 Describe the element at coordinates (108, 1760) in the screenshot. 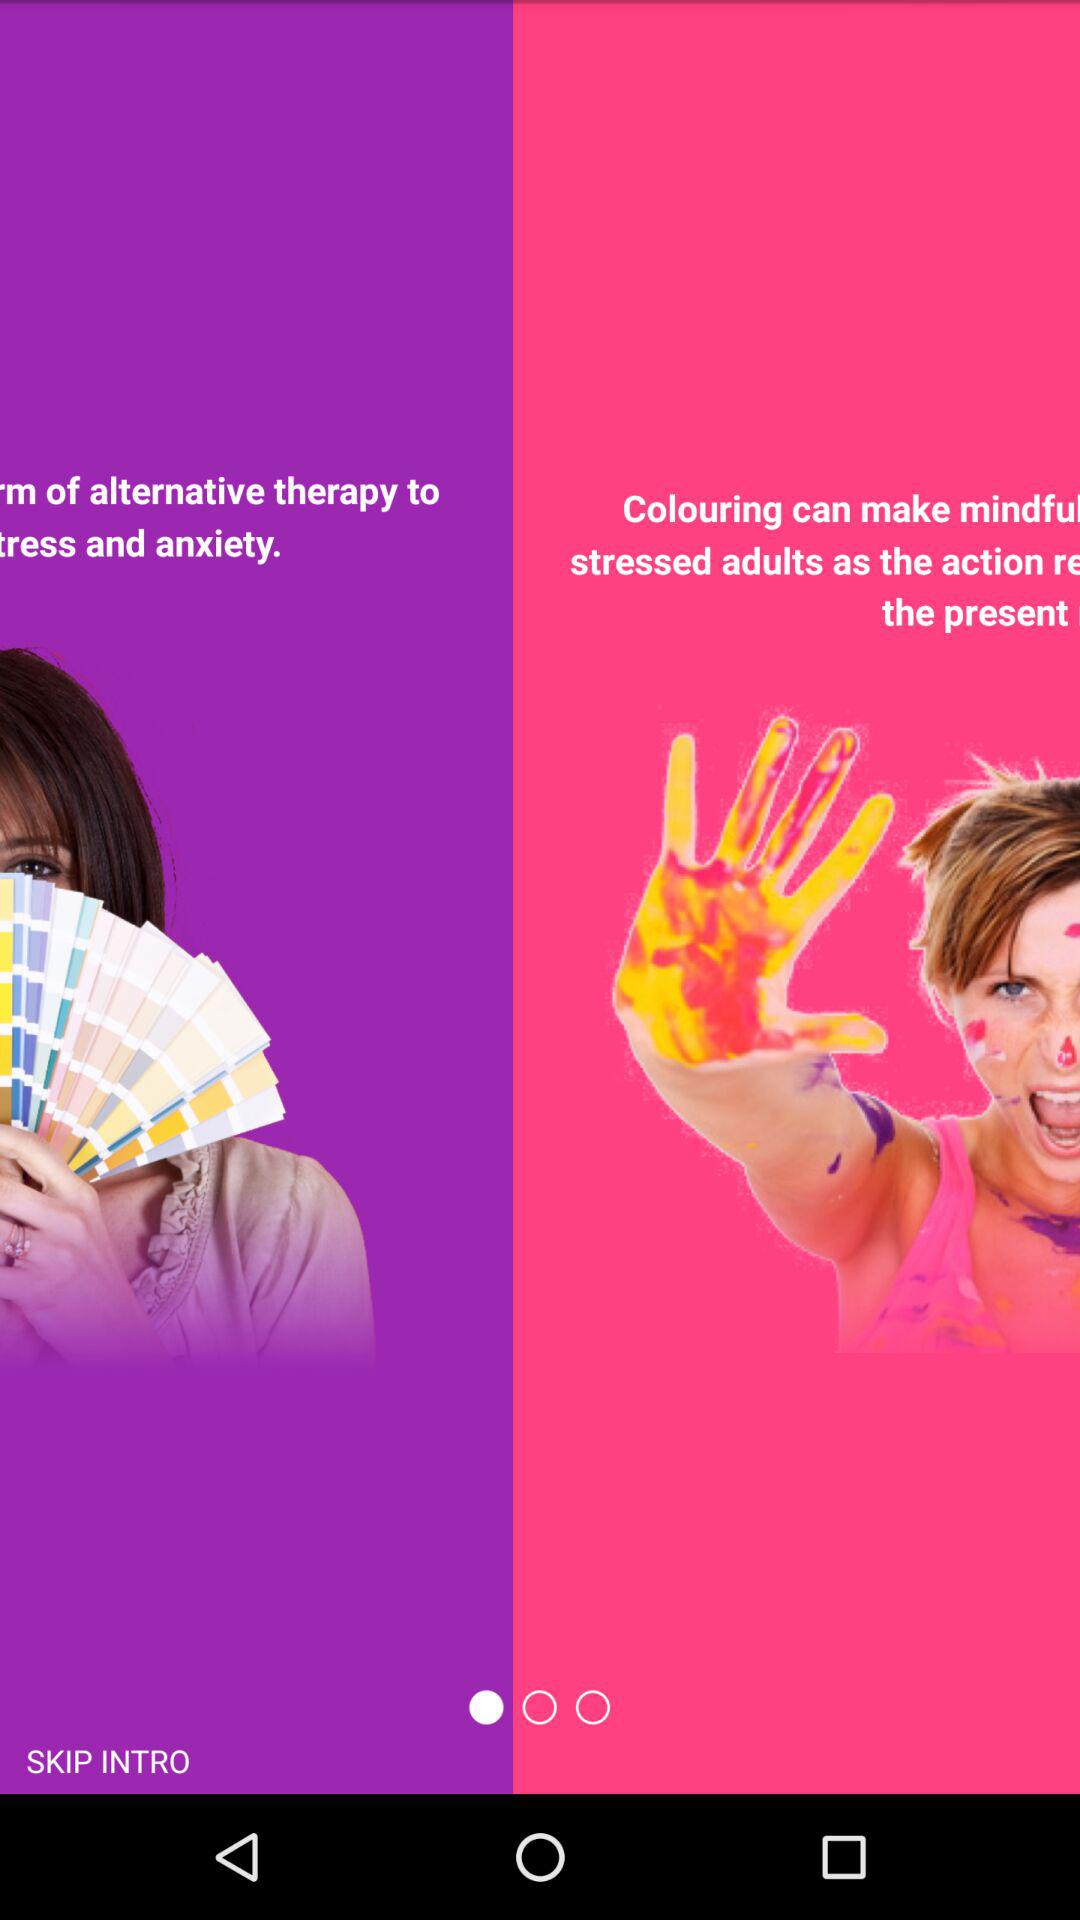

I see `turn off item at the bottom left corner` at that location.